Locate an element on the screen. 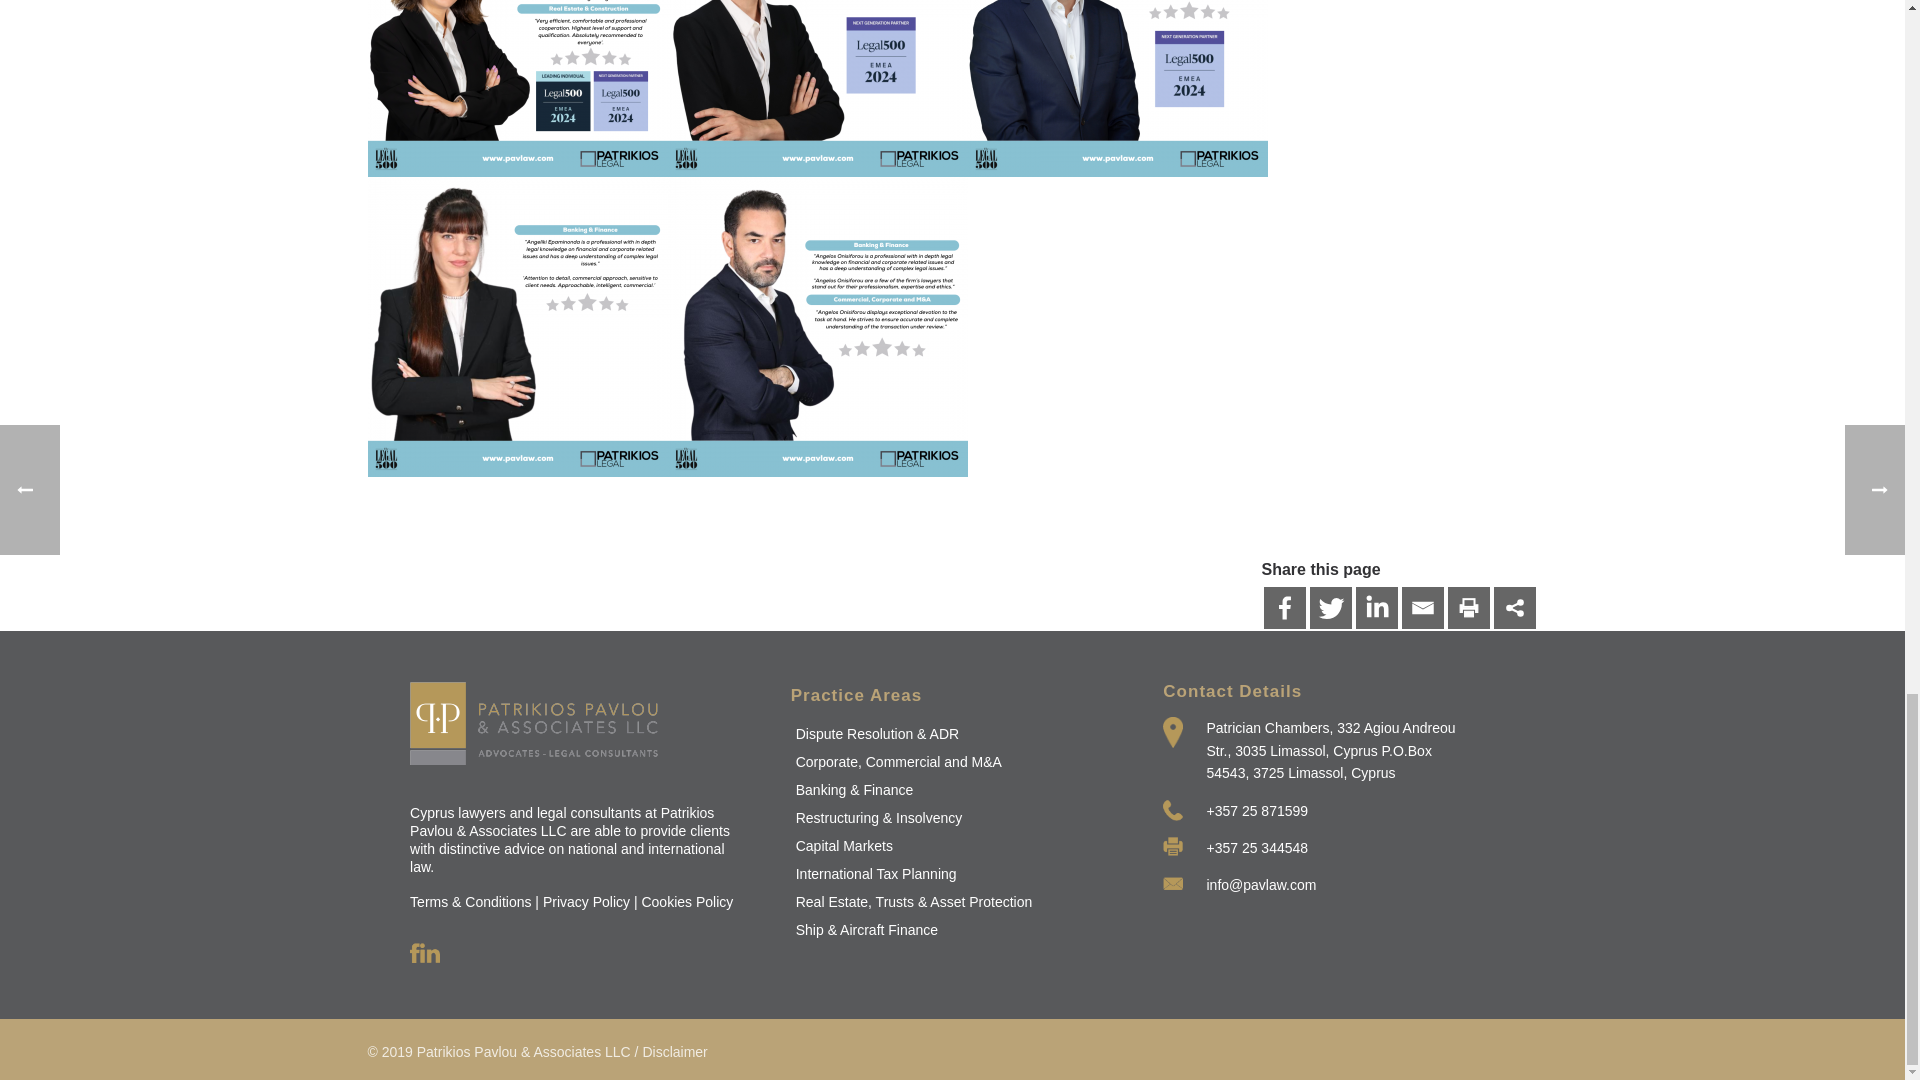  Email is located at coordinates (1422, 608).